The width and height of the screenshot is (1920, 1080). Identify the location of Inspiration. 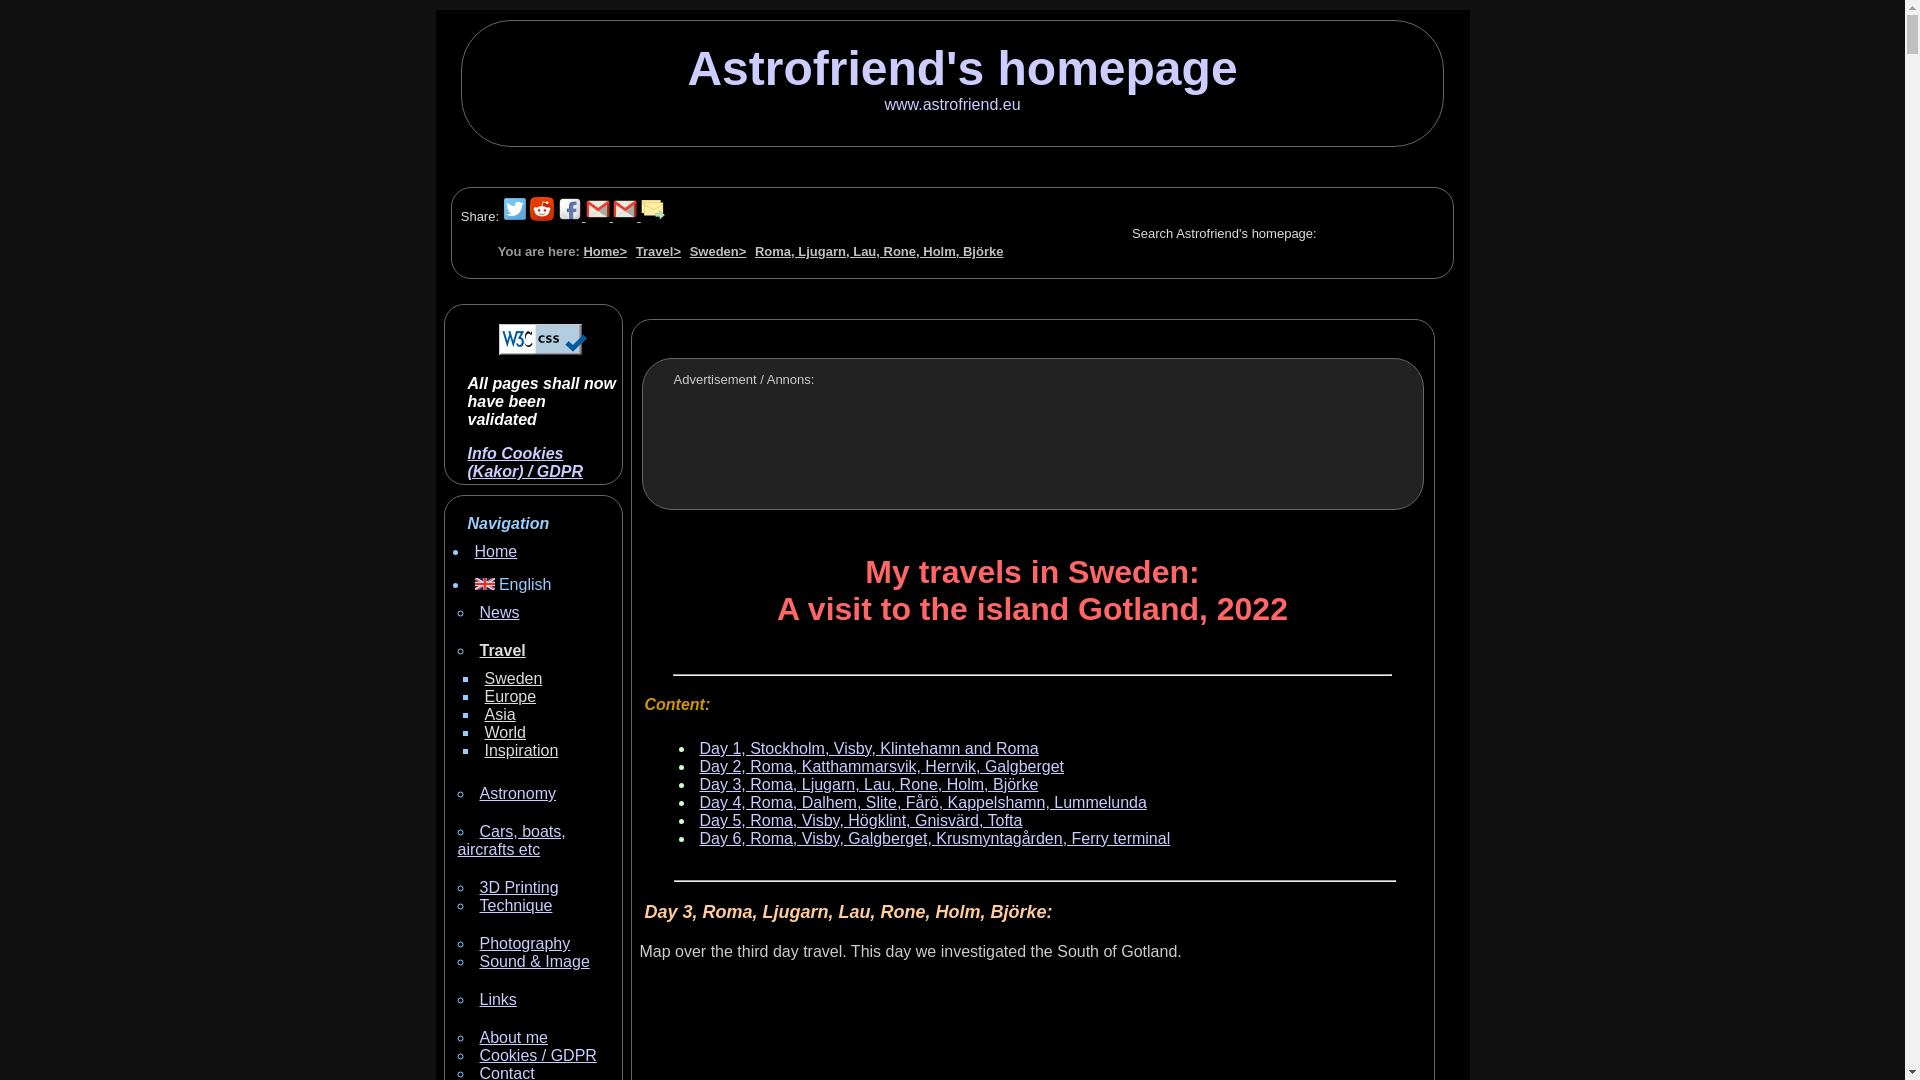
(520, 750).